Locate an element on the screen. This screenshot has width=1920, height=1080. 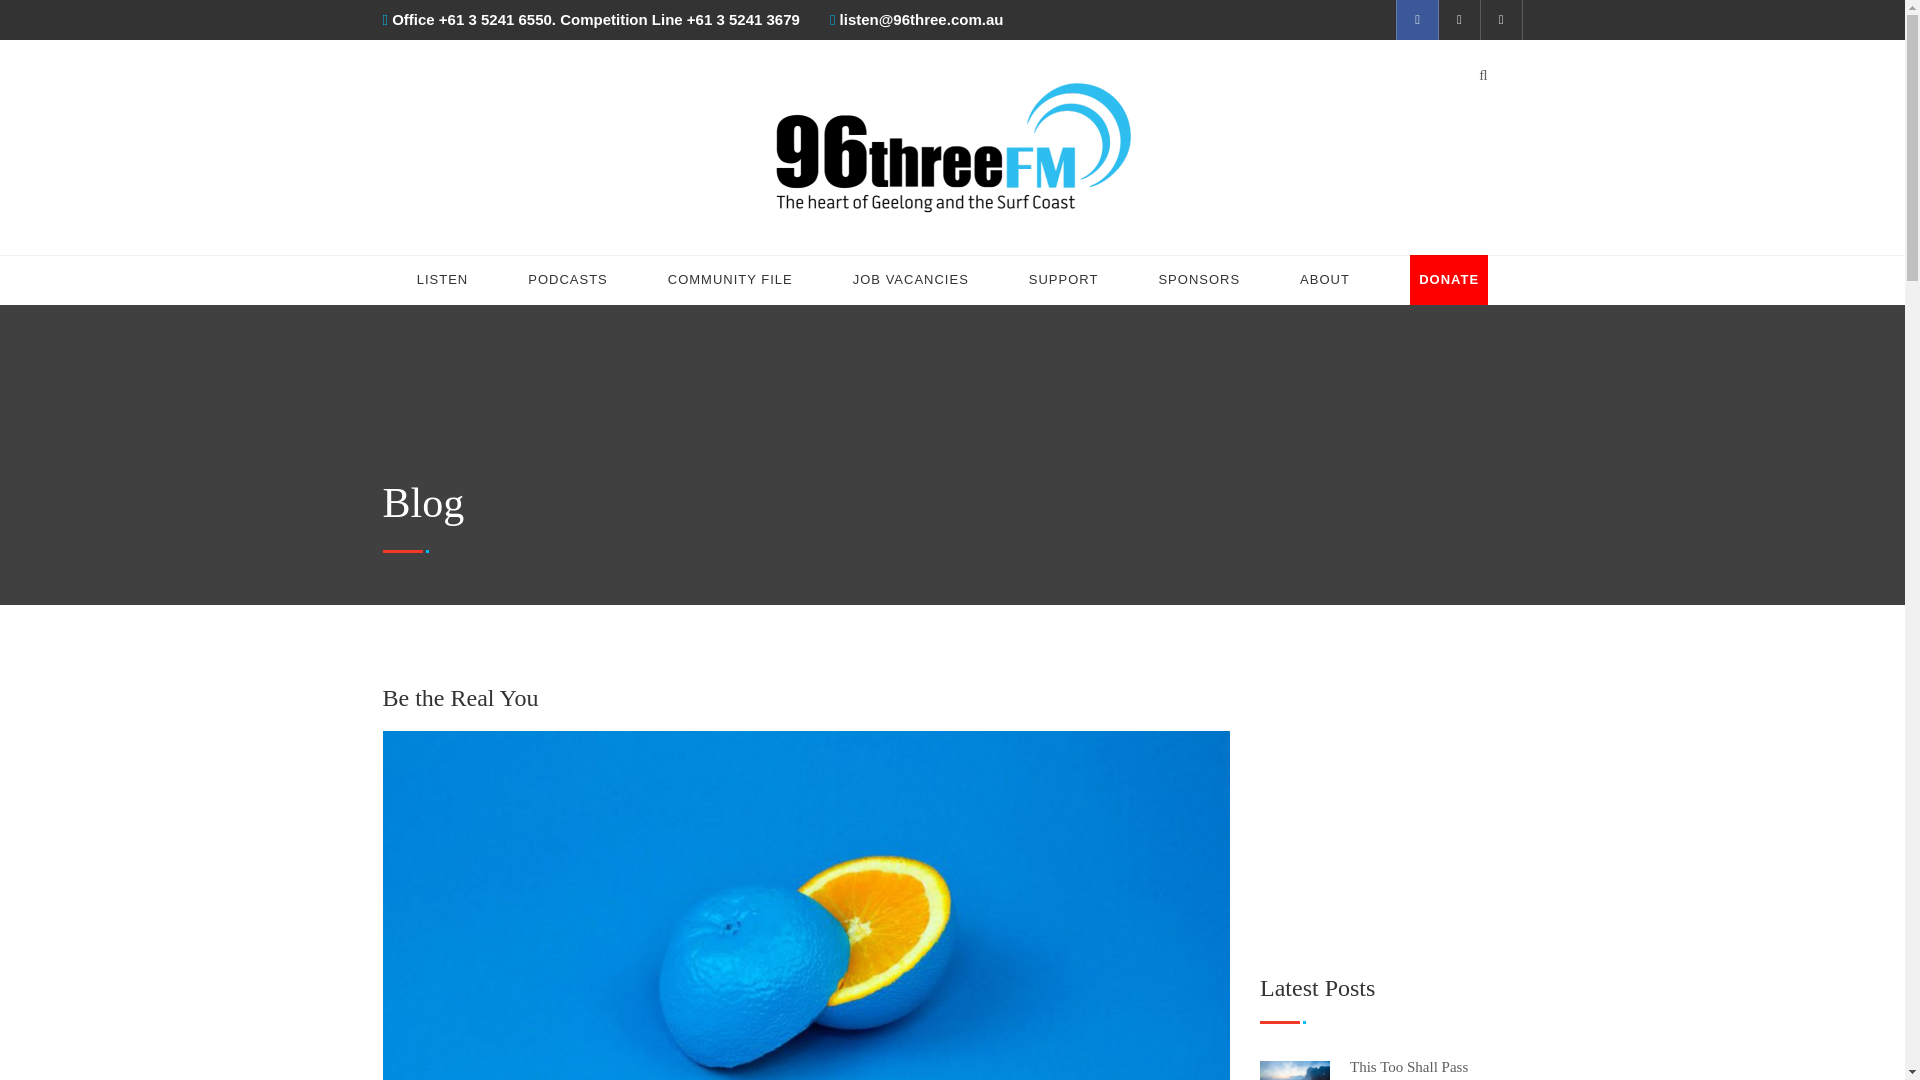
SPONSORS is located at coordinates (1198, 279).